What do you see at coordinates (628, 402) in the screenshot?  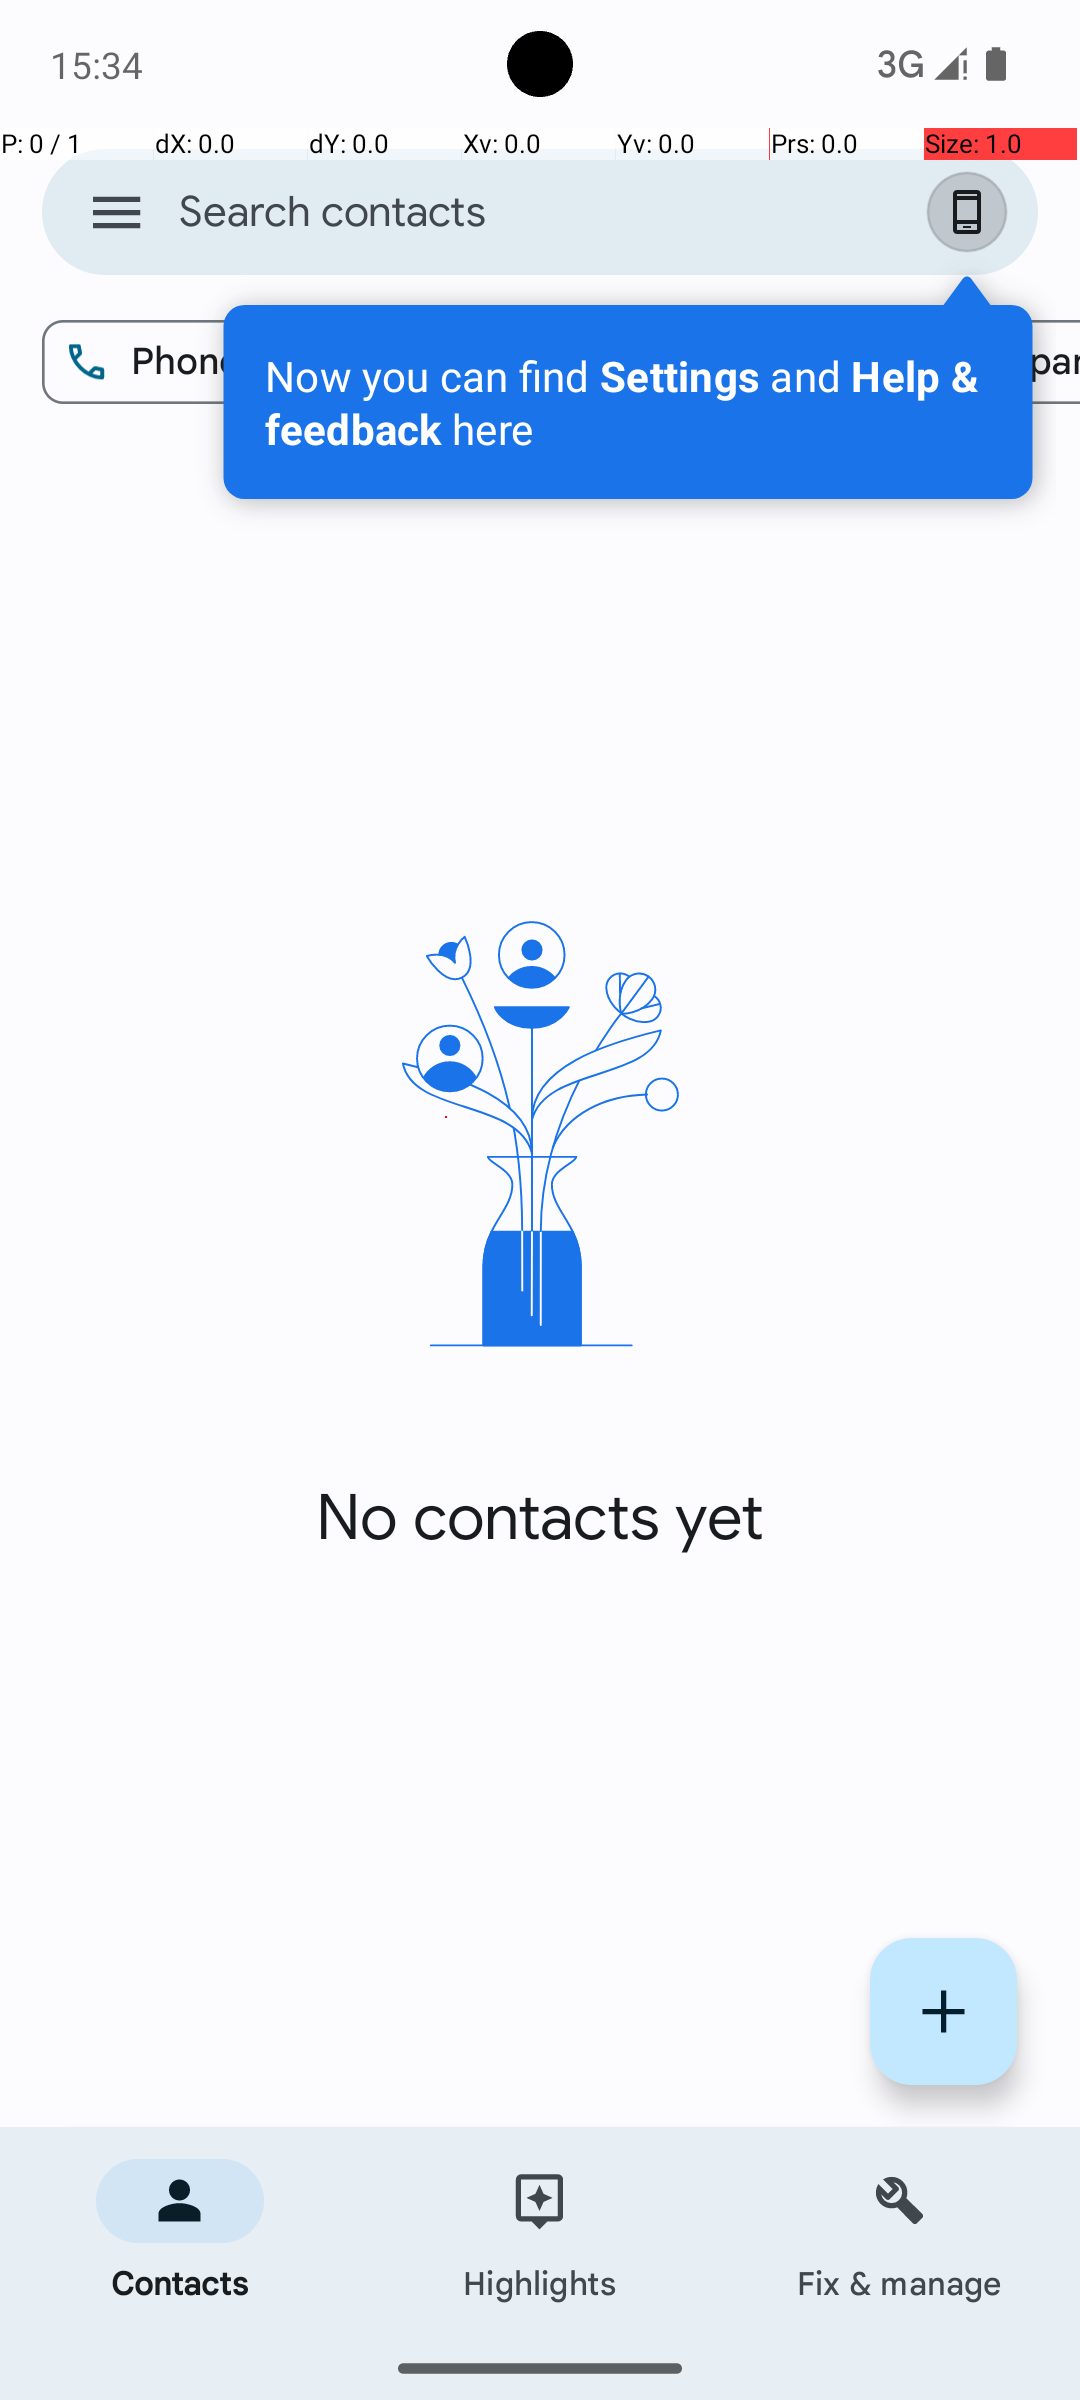 I see `Now you can find Settings and Help & feedback here
Open account and settings.` at bounding box center [628, 402].